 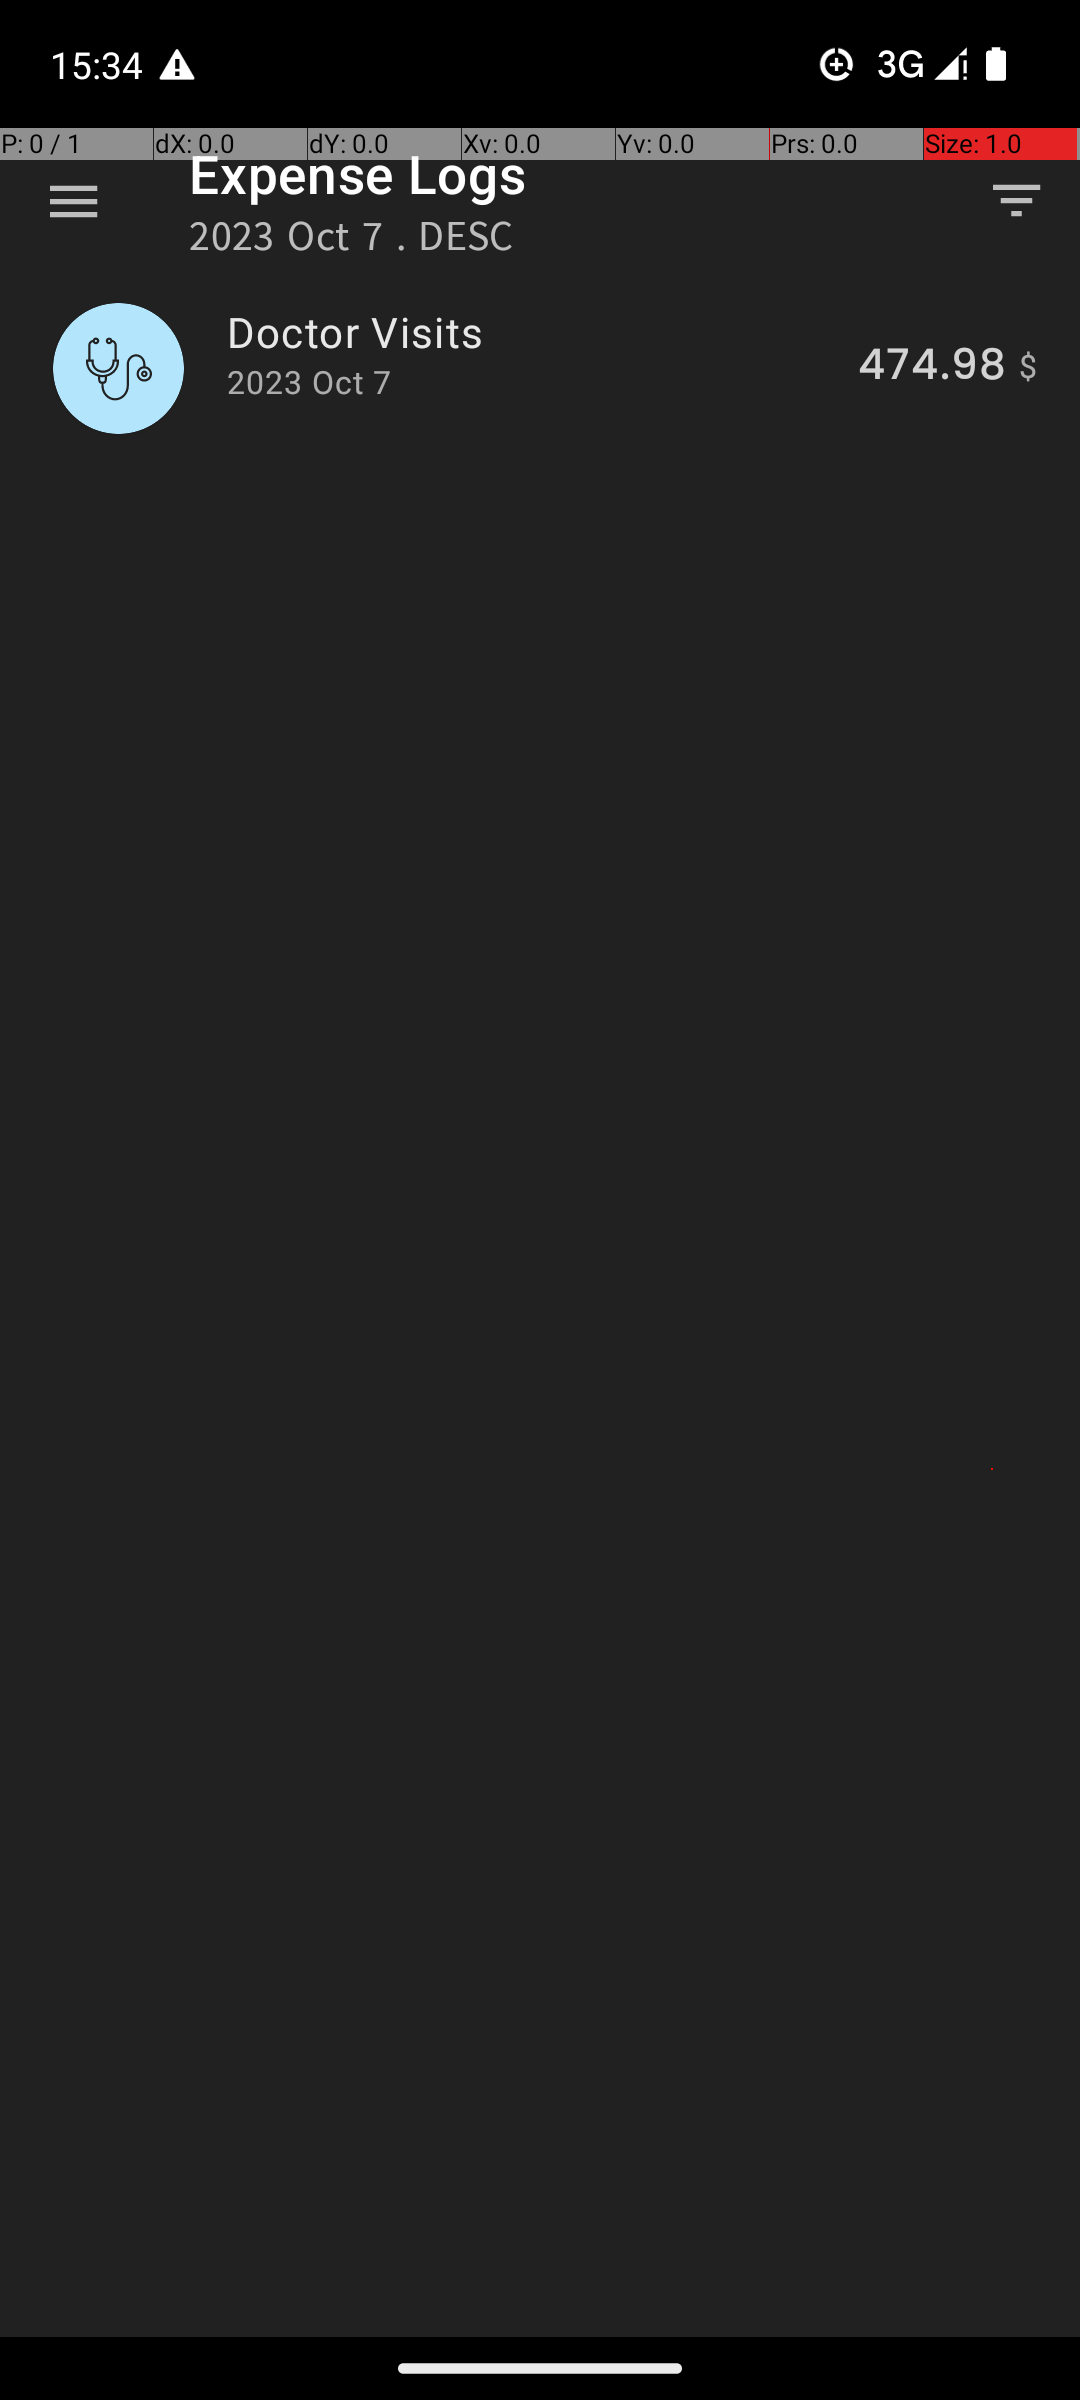 I want to click on Expense Logs, so click(x=358, y=174).